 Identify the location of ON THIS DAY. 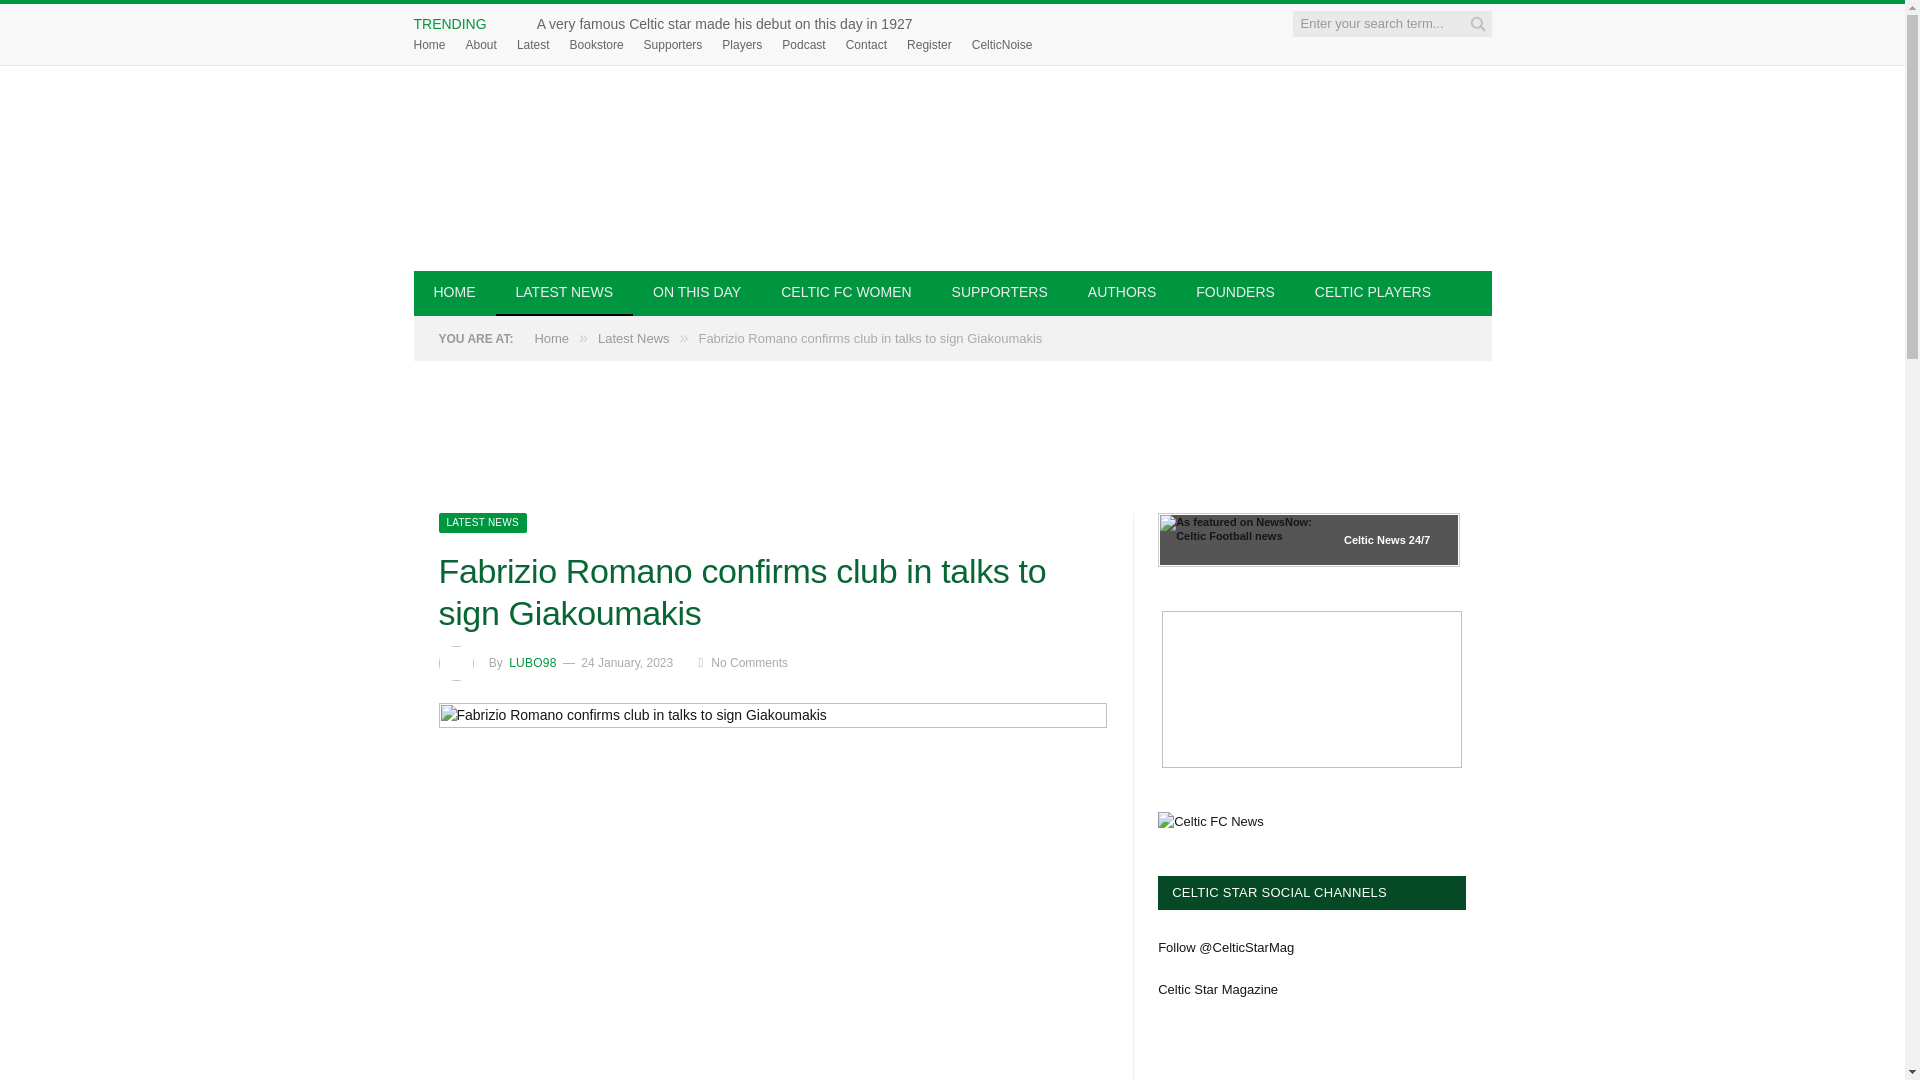
(696, 294).